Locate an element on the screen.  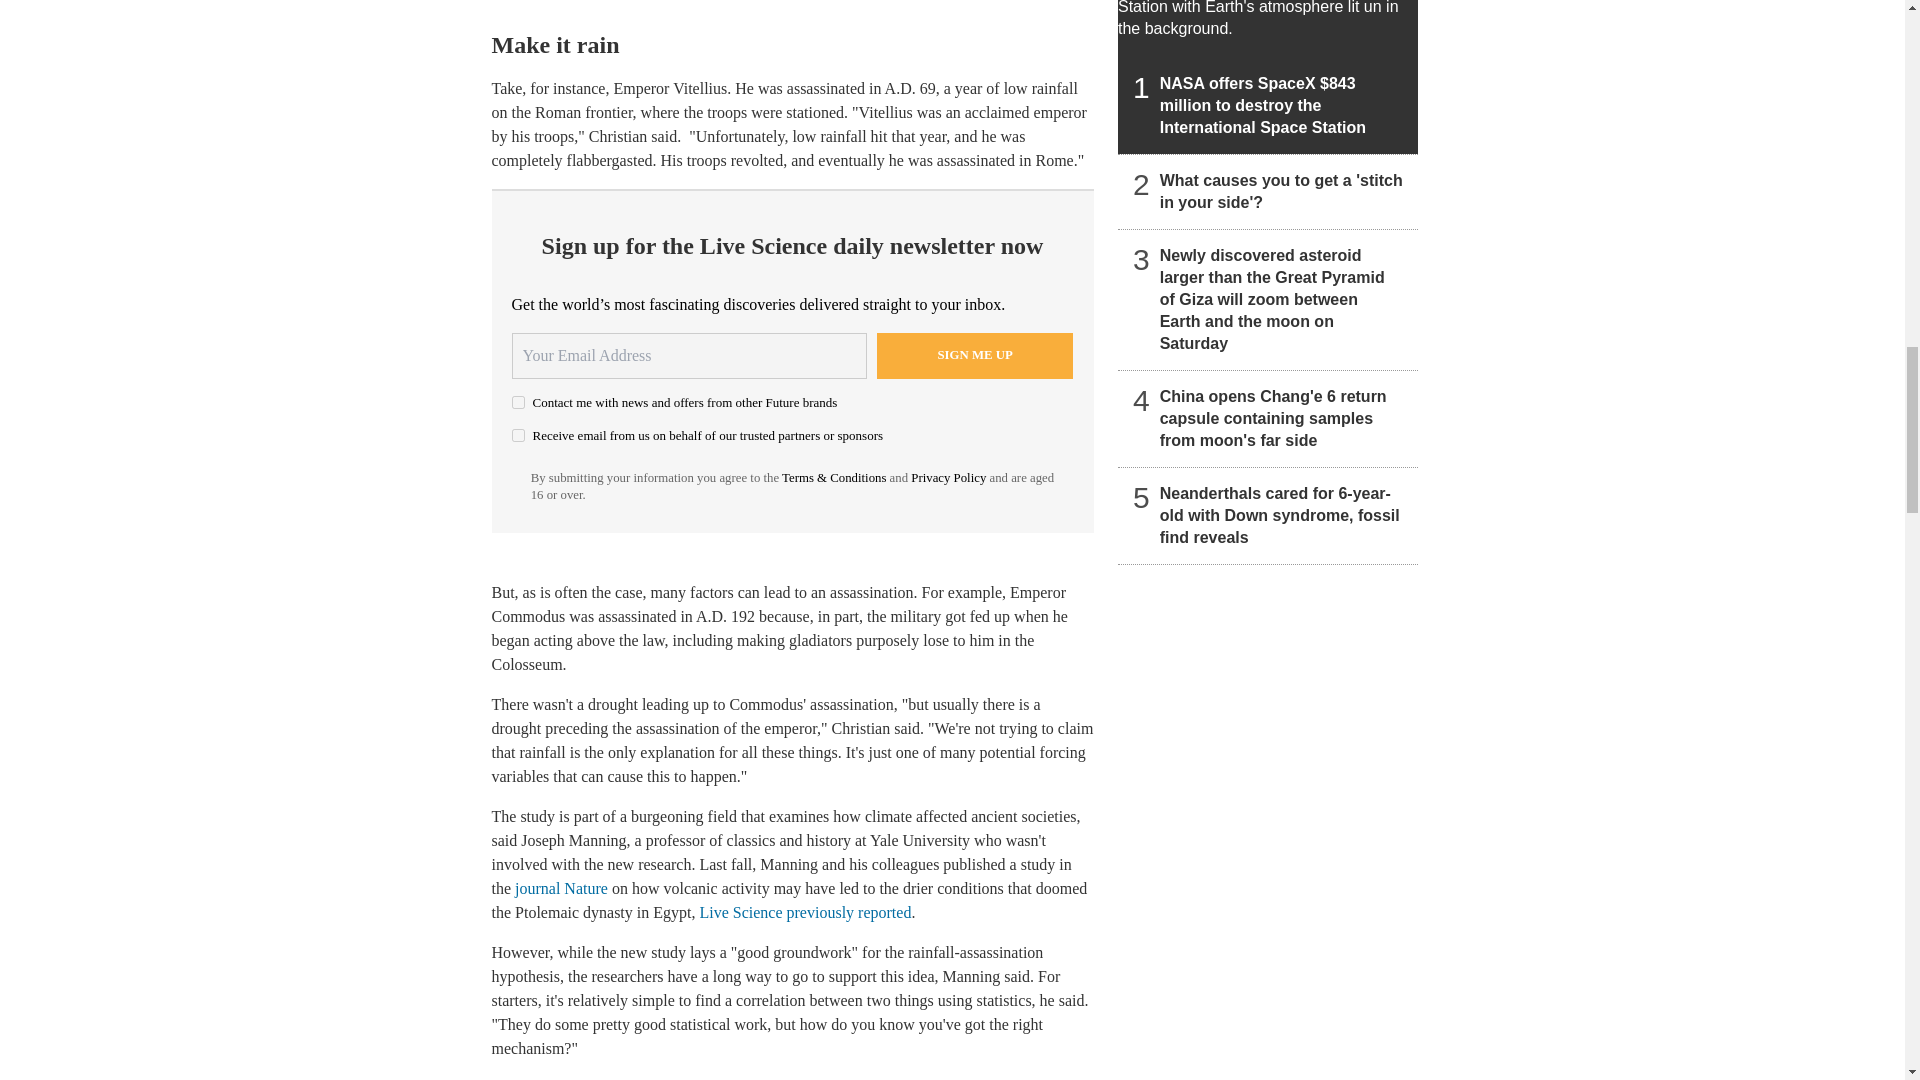
on is located at coordinates (518, 434).